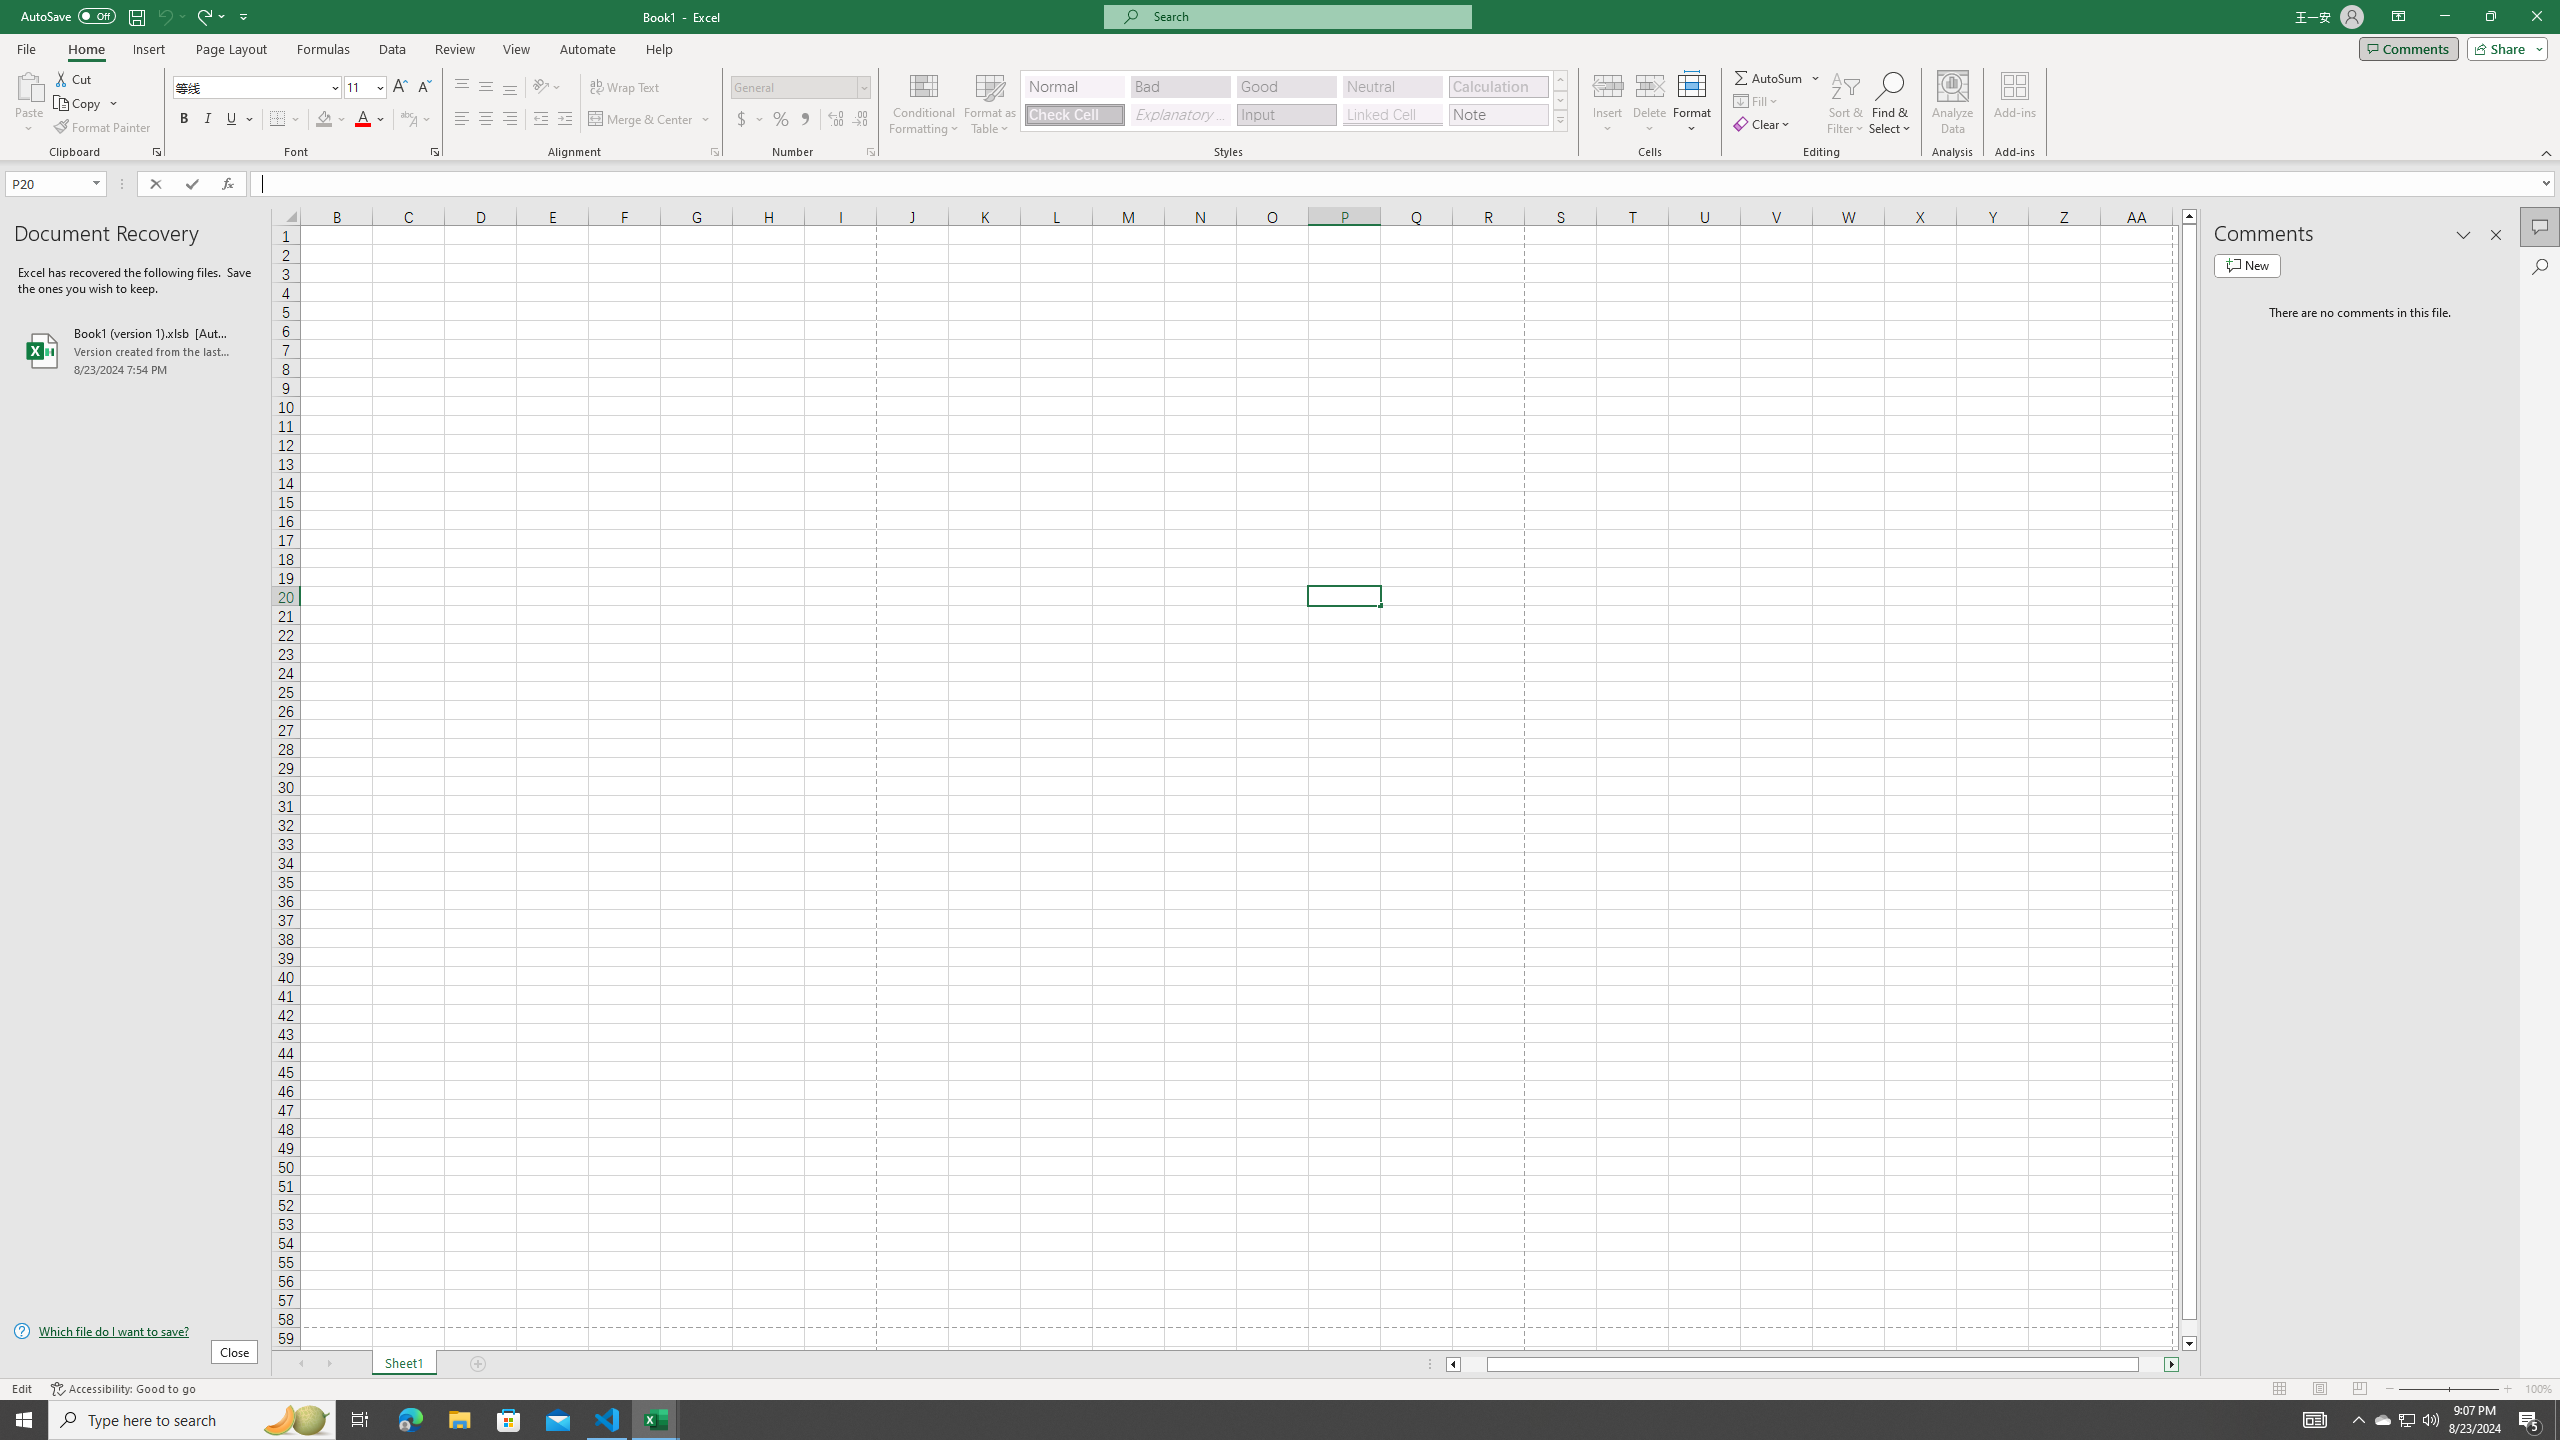  What do you see at coordinates (1392, 114) in the screenshot?
I see `Linked Cell` at bounding box center [1392, 114].